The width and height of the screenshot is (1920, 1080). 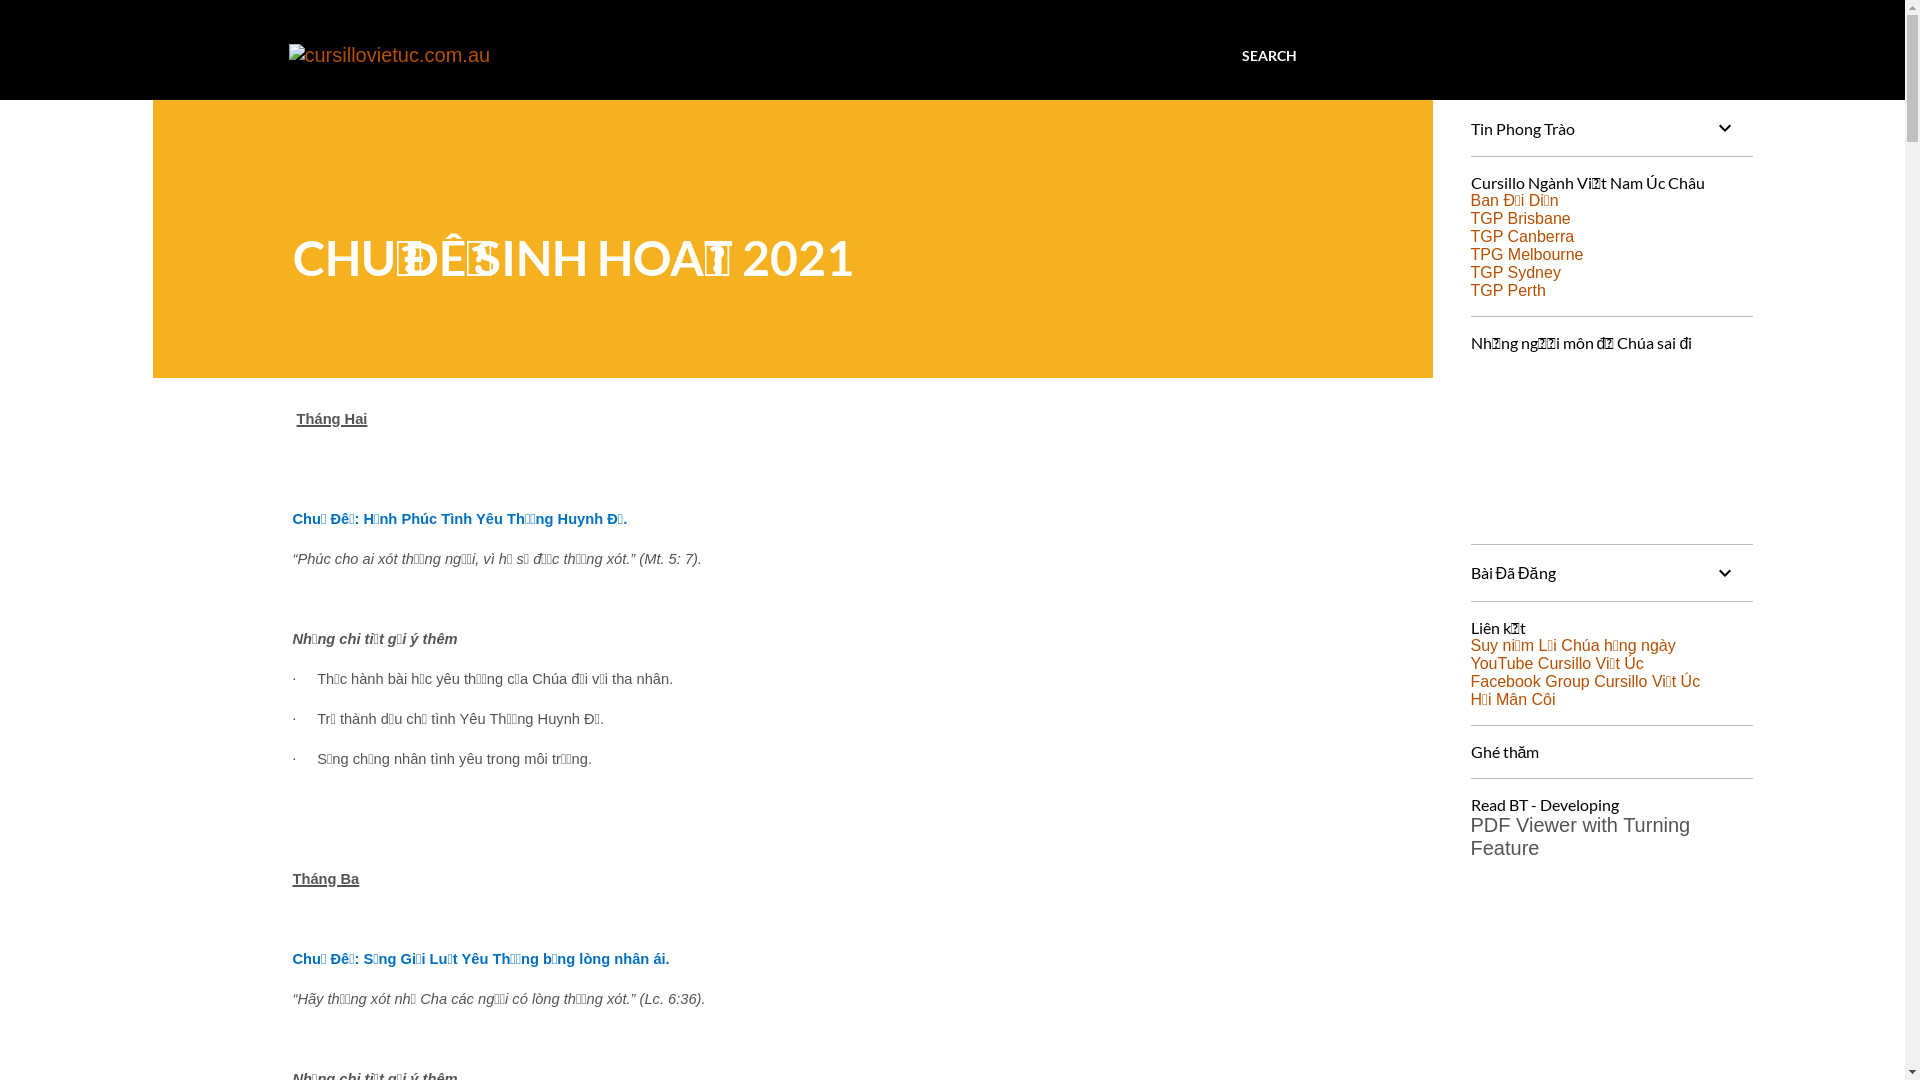 I want to click on SEARCH, so click(x=1270, y=56).